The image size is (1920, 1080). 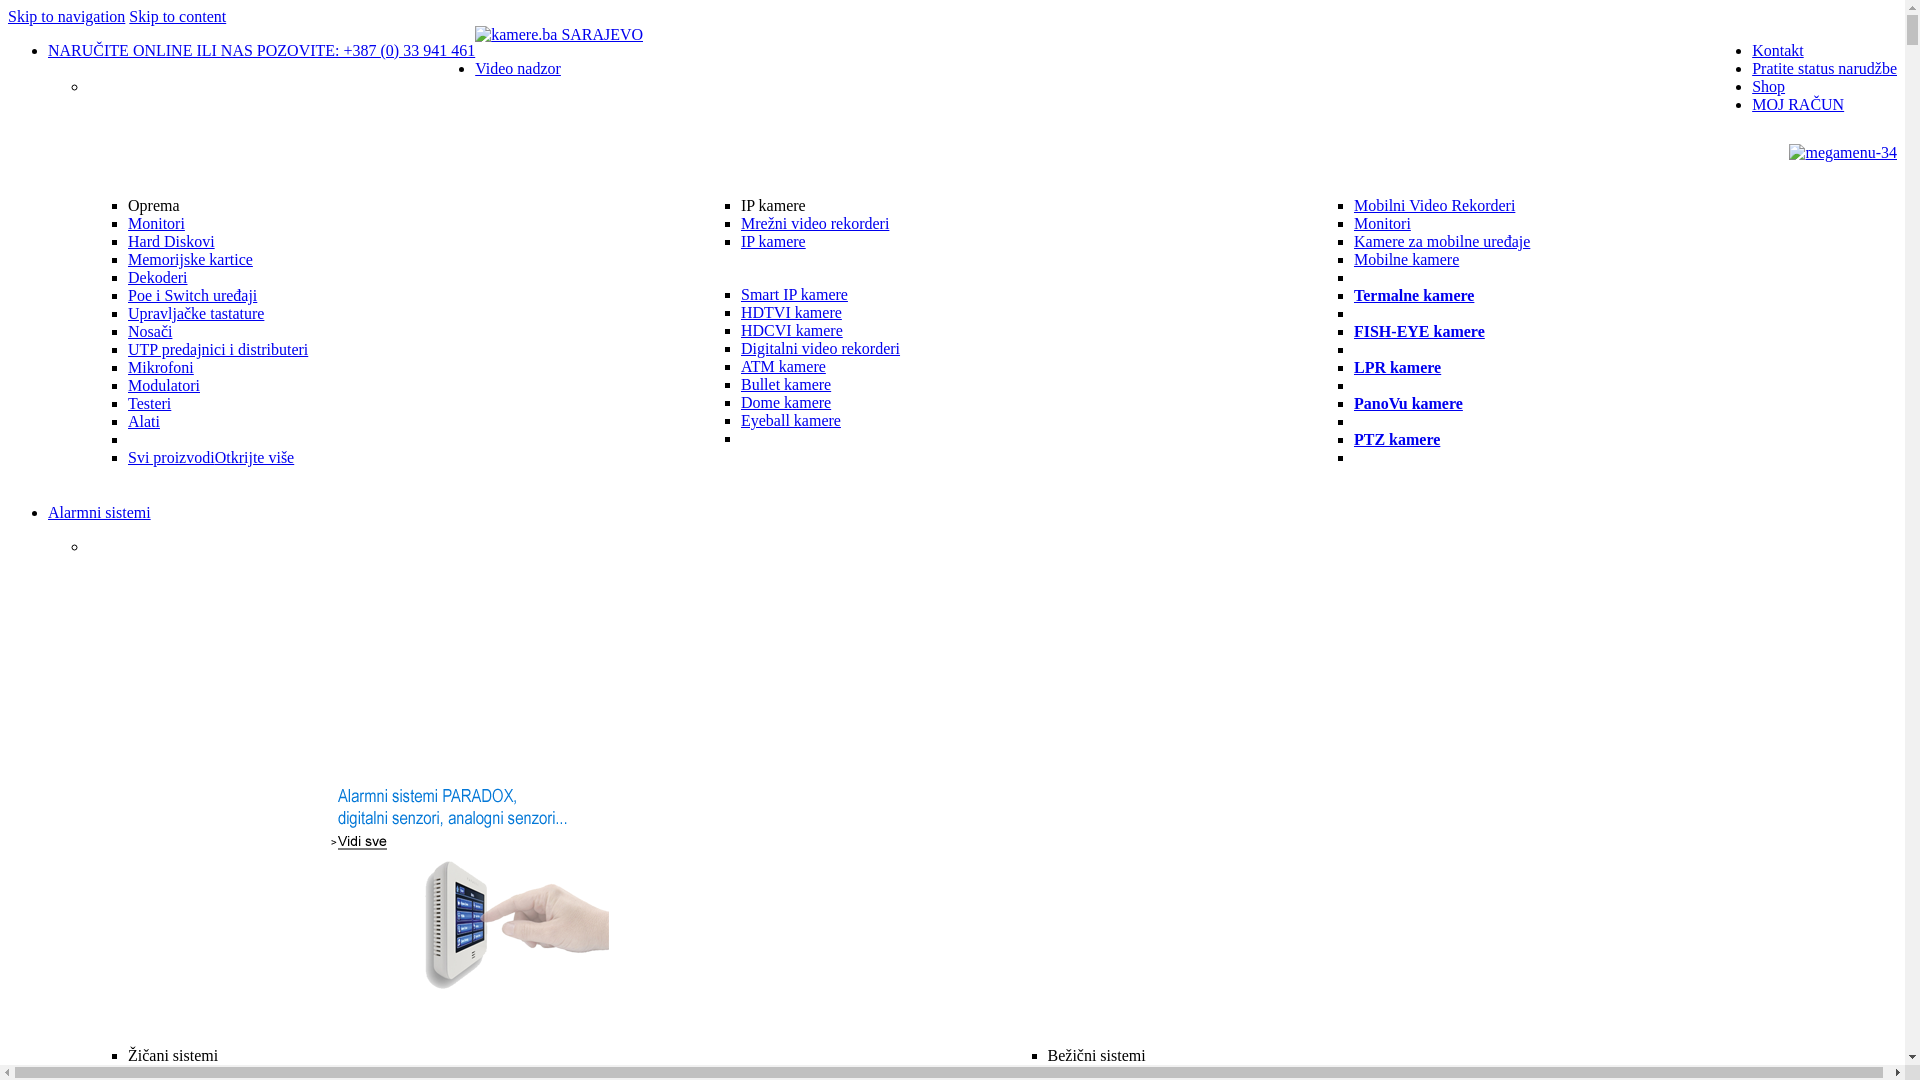 I want to click on Video nadzor, so click(x=518, y=68).